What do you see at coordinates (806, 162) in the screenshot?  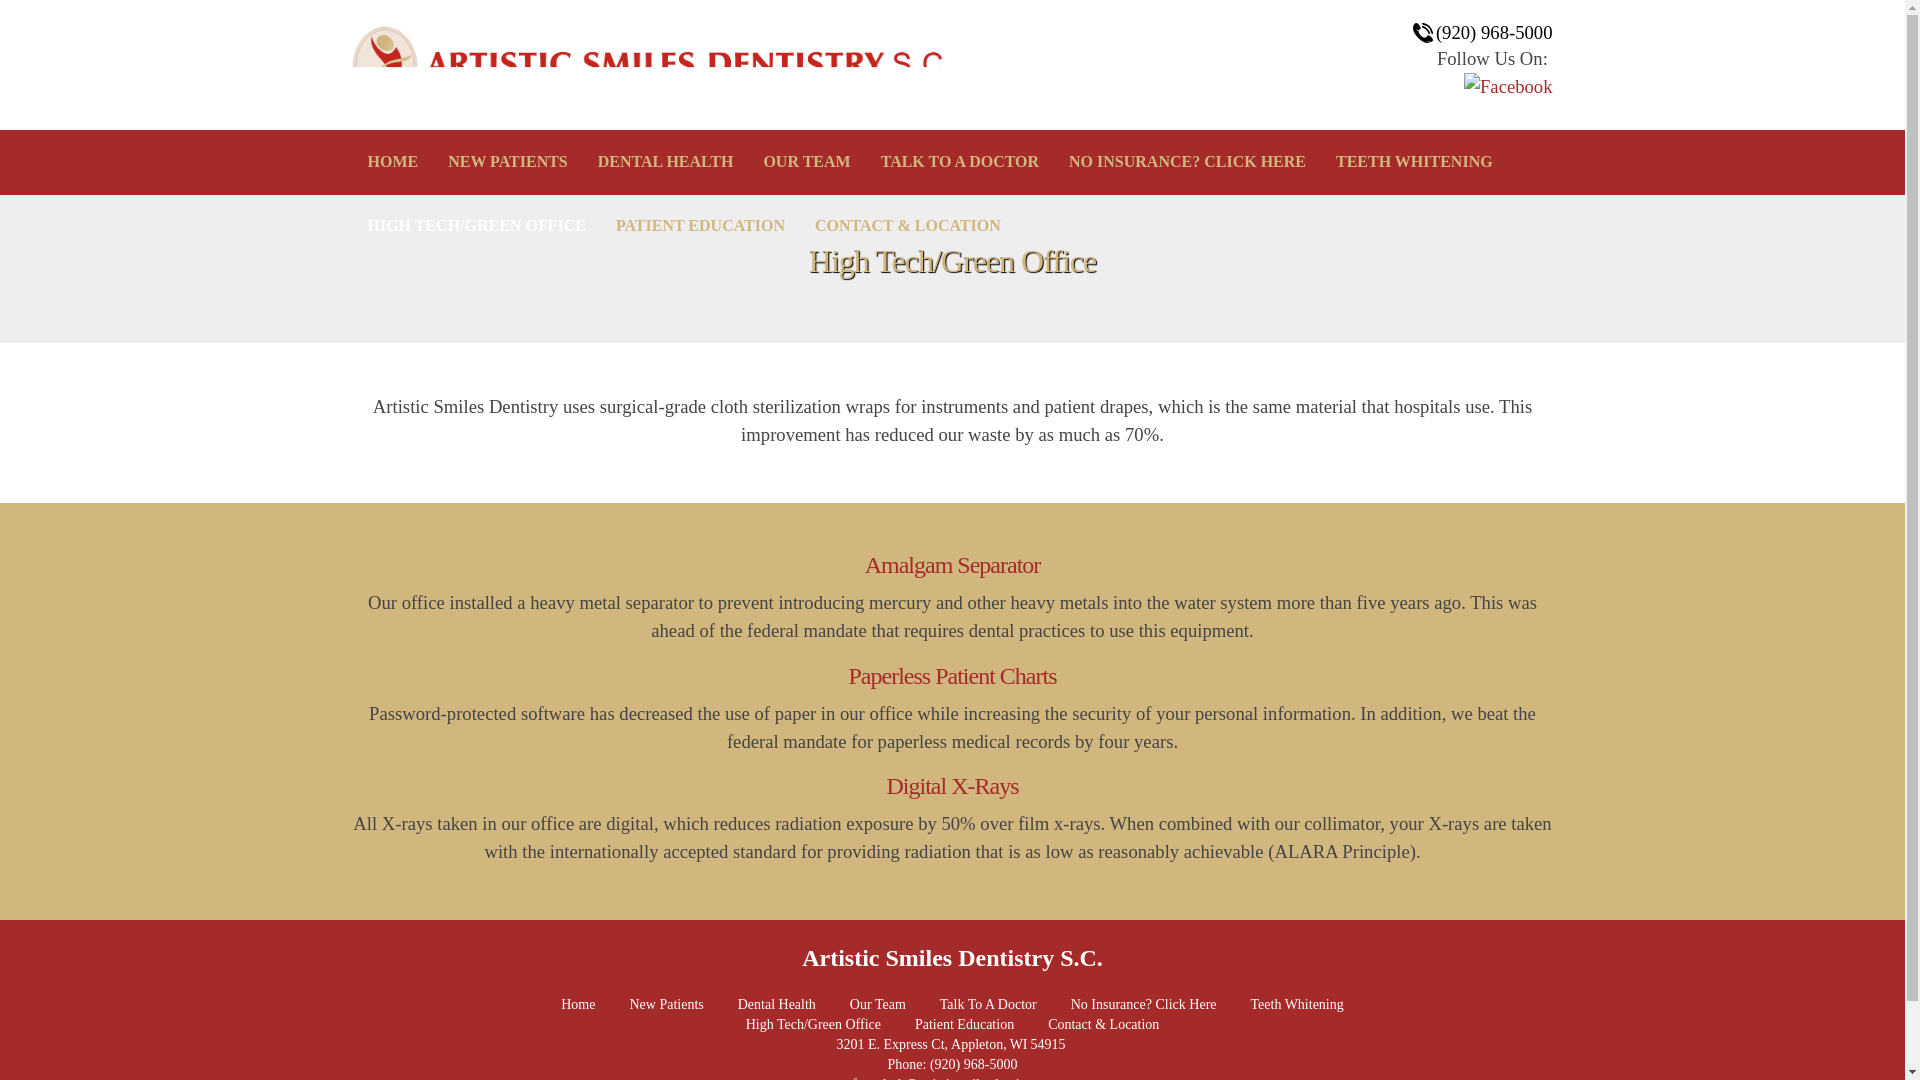 I see `OUR TEAM` at bounding box center [806, 162].